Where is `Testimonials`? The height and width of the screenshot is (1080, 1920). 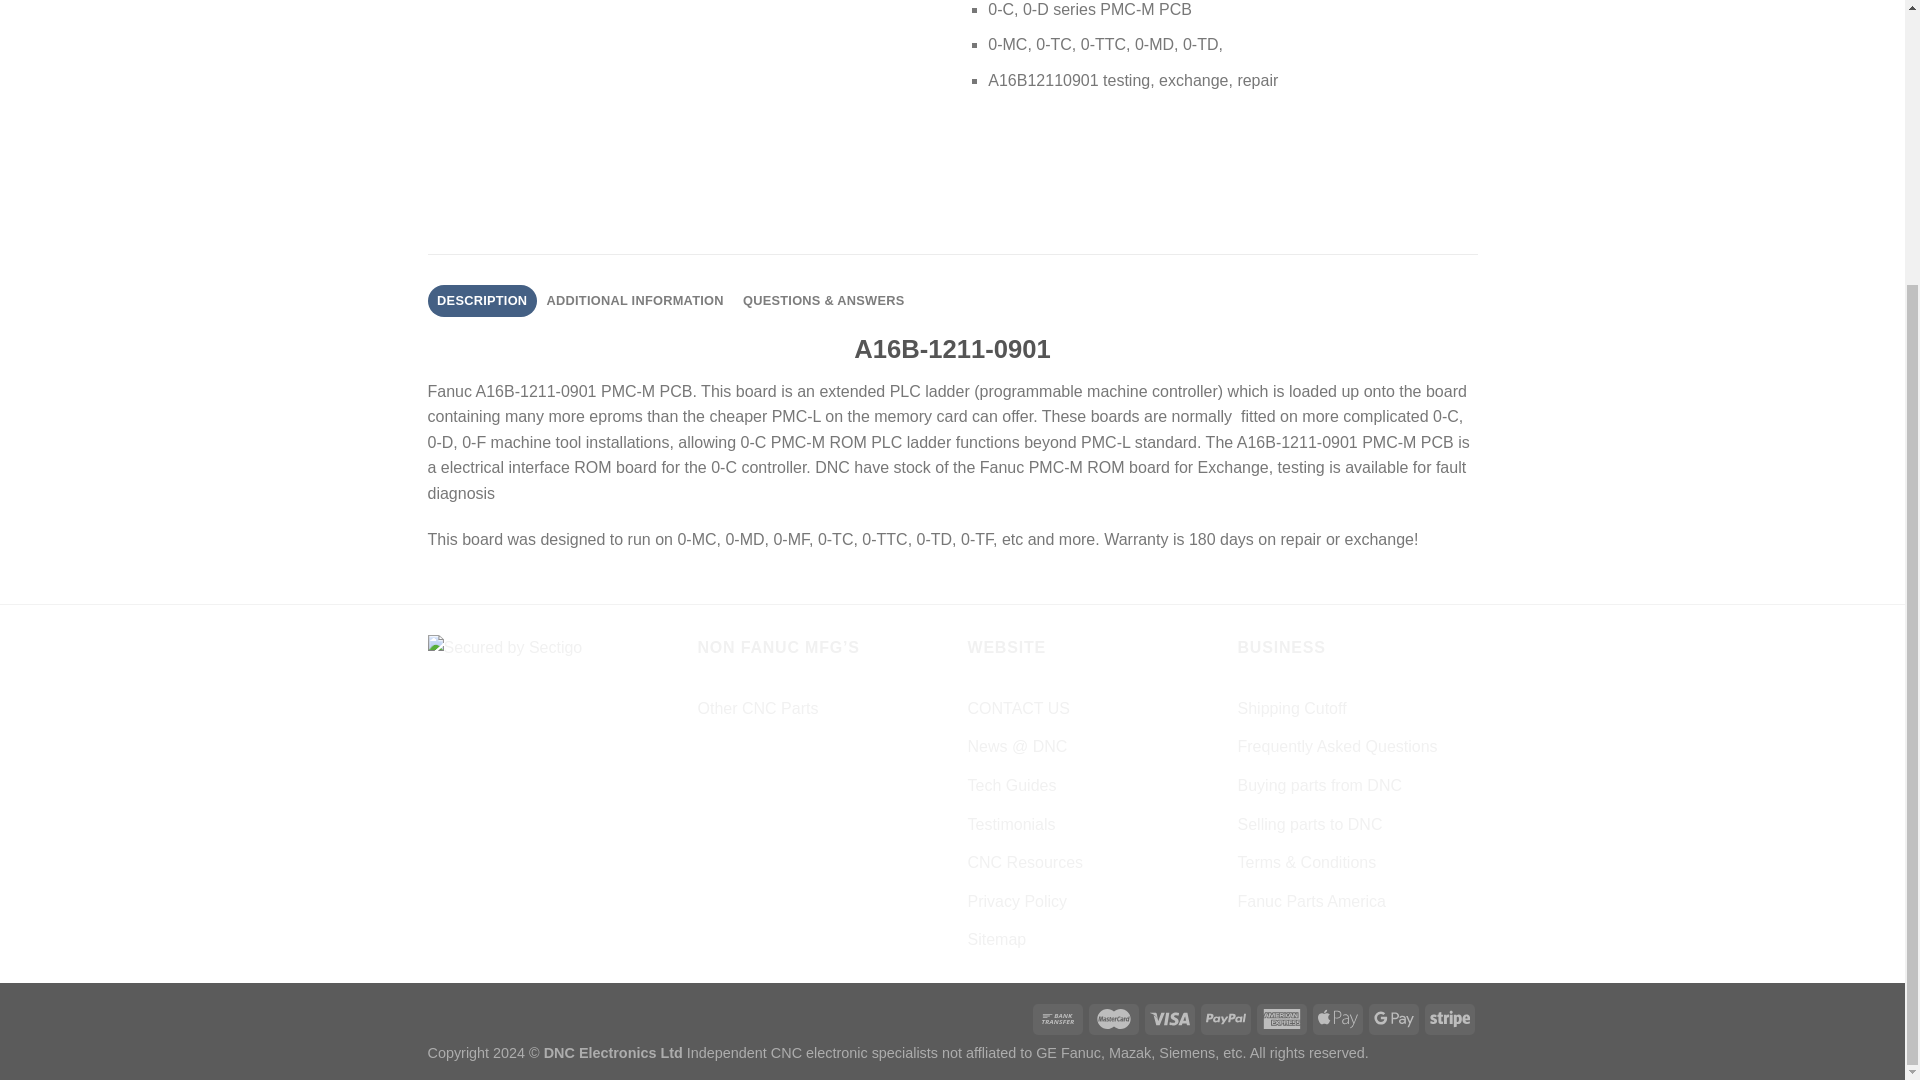
Testimonials is located at coordinates (1012, 824).